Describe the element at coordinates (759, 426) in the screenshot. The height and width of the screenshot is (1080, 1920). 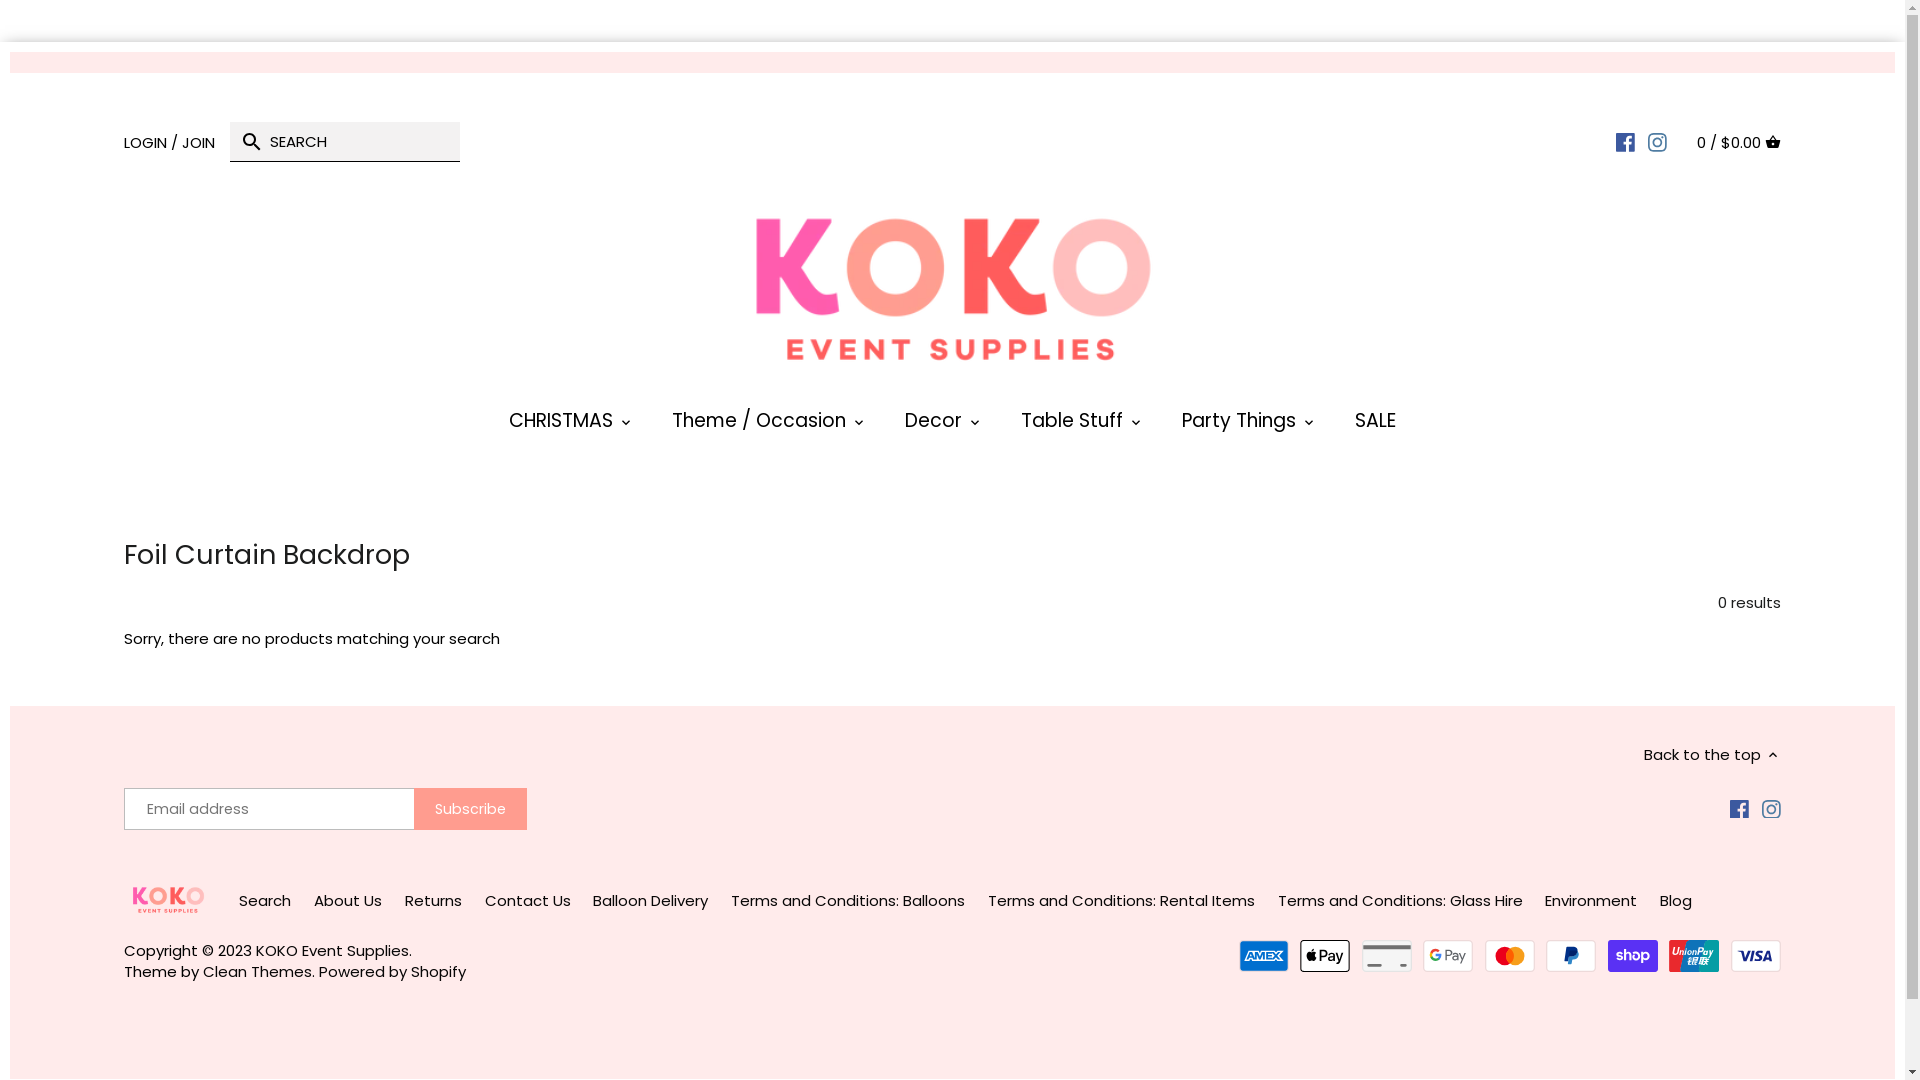
I see `Theme / Occasion` at that location.